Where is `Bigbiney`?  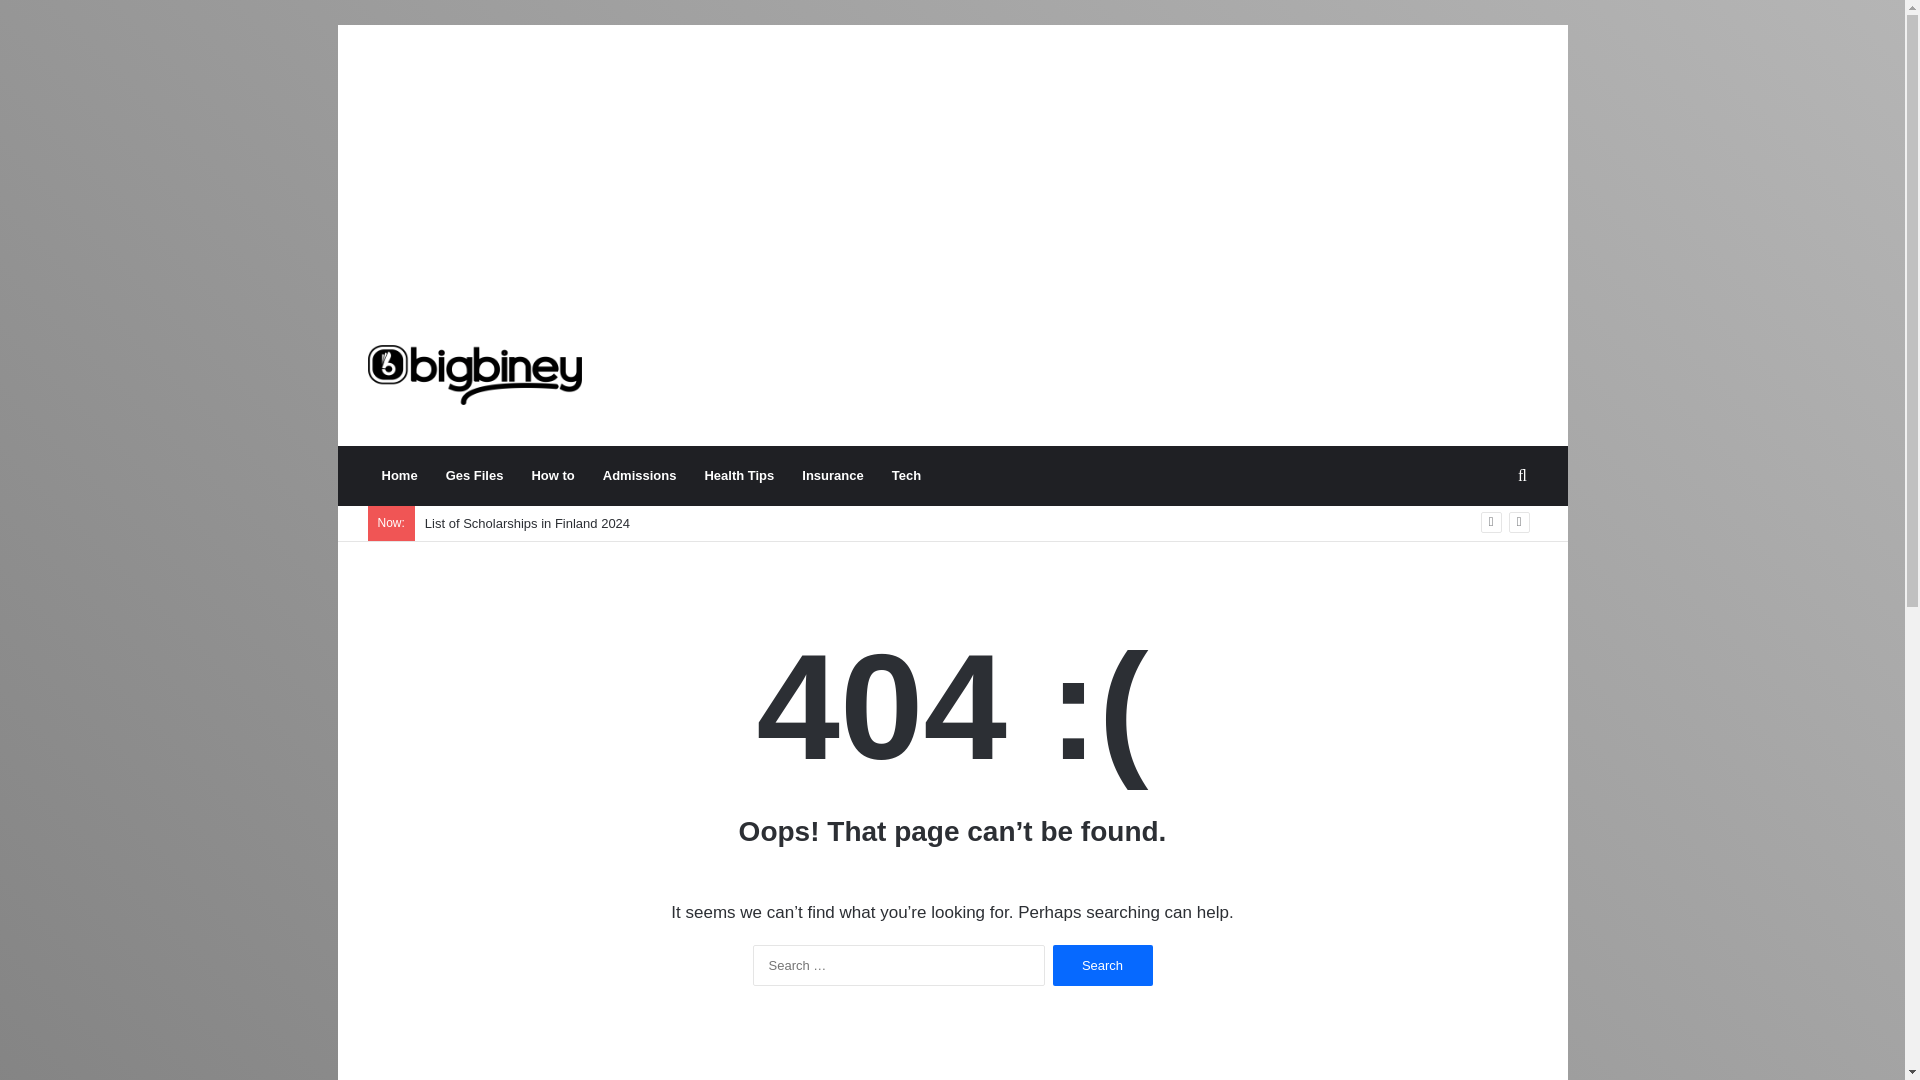 Bigbiney is located at coordinates (474, 374).